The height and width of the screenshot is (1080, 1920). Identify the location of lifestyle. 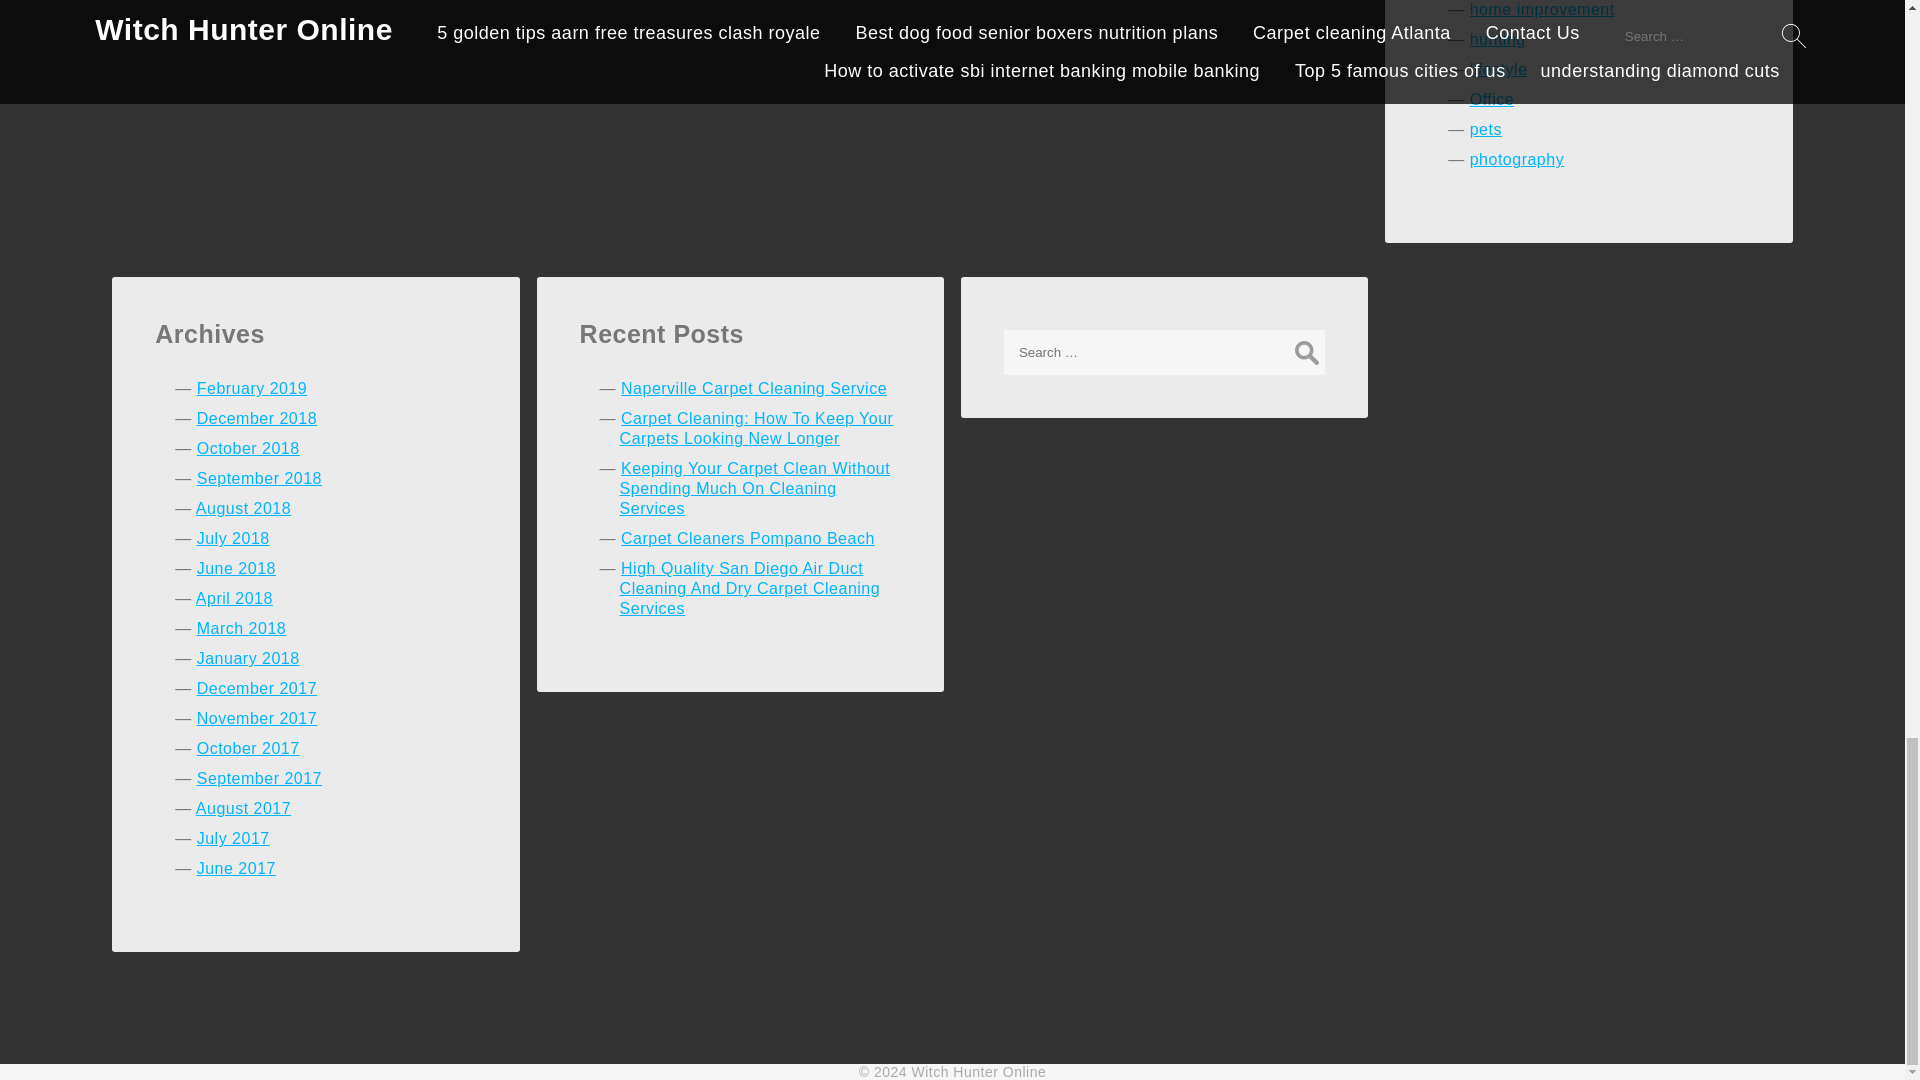
(1499, 68).